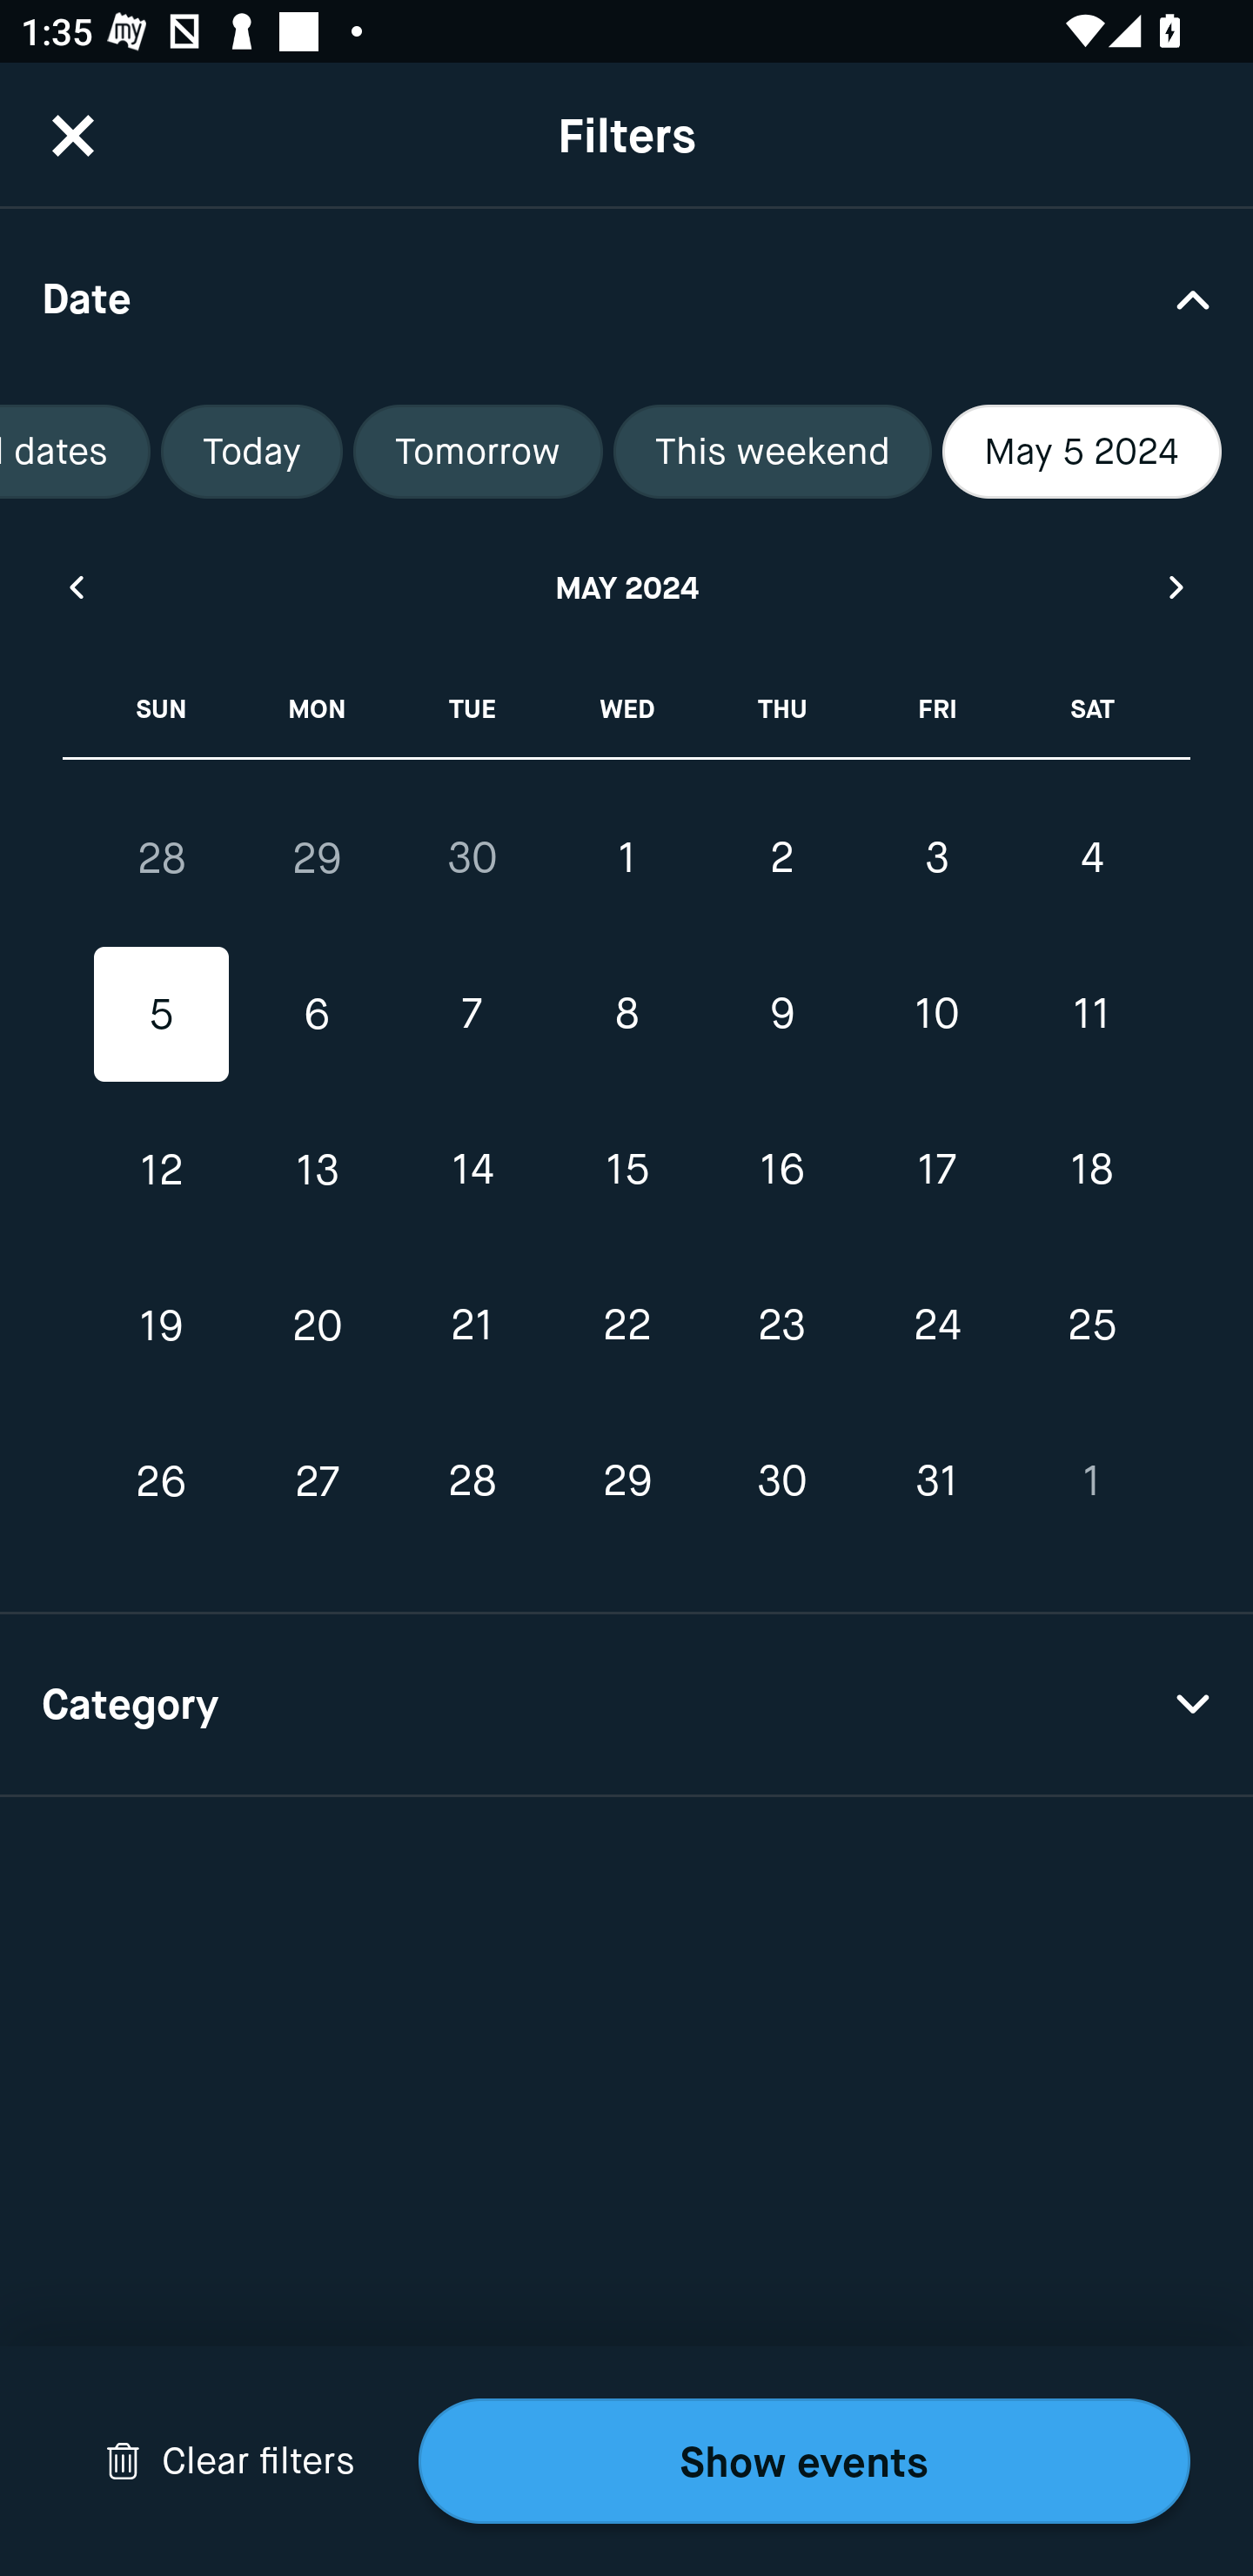 This screenshot has width=1253, height=2576. Describe the element at coordinates (472, 1170) in the screenshot. I see `14` at that location.